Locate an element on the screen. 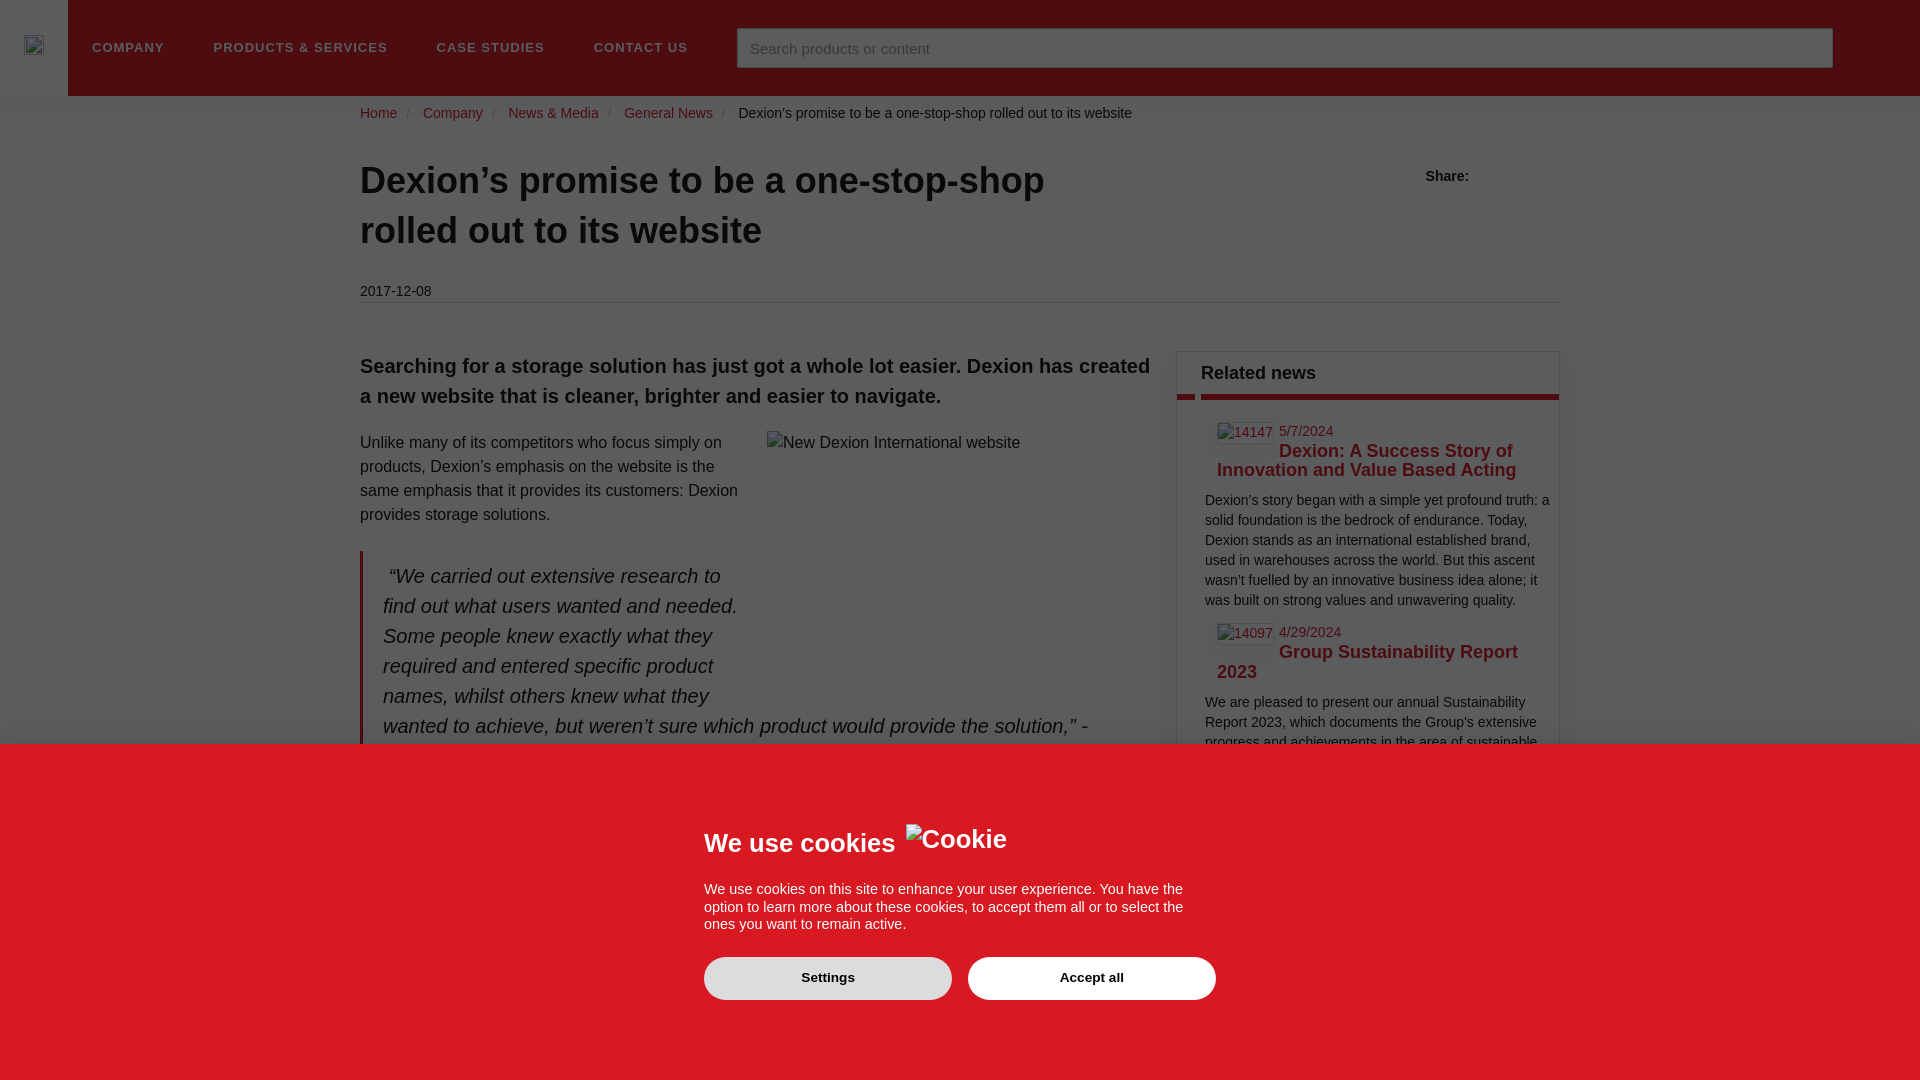  industry is located at coordinates (387, 884).